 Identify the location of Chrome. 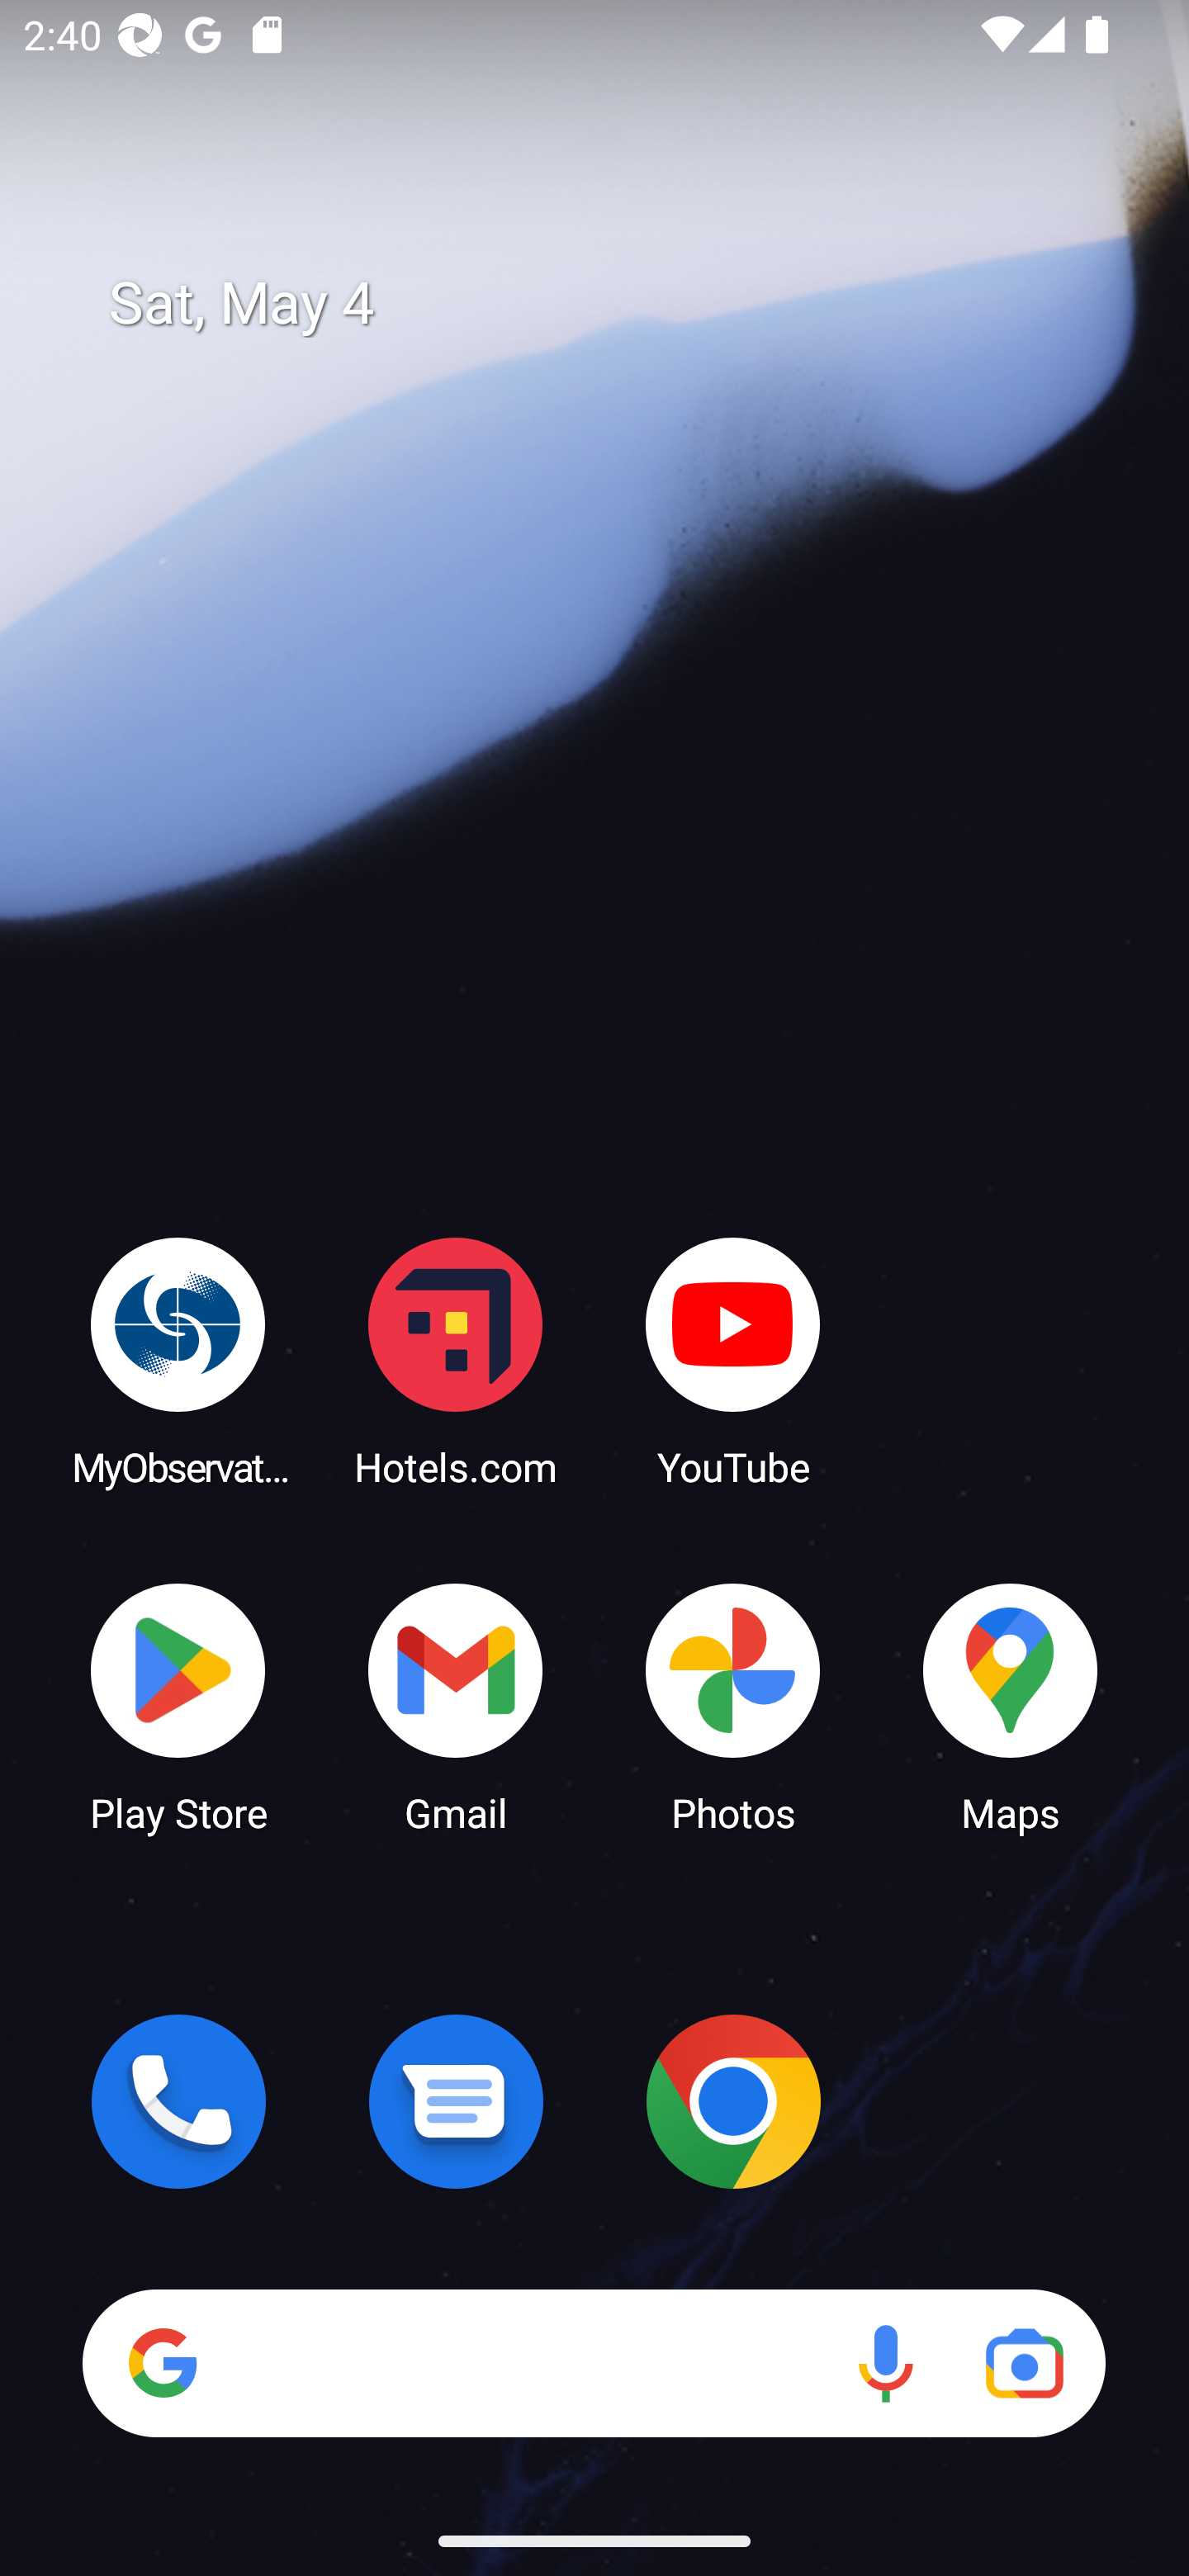
(733, 2101).